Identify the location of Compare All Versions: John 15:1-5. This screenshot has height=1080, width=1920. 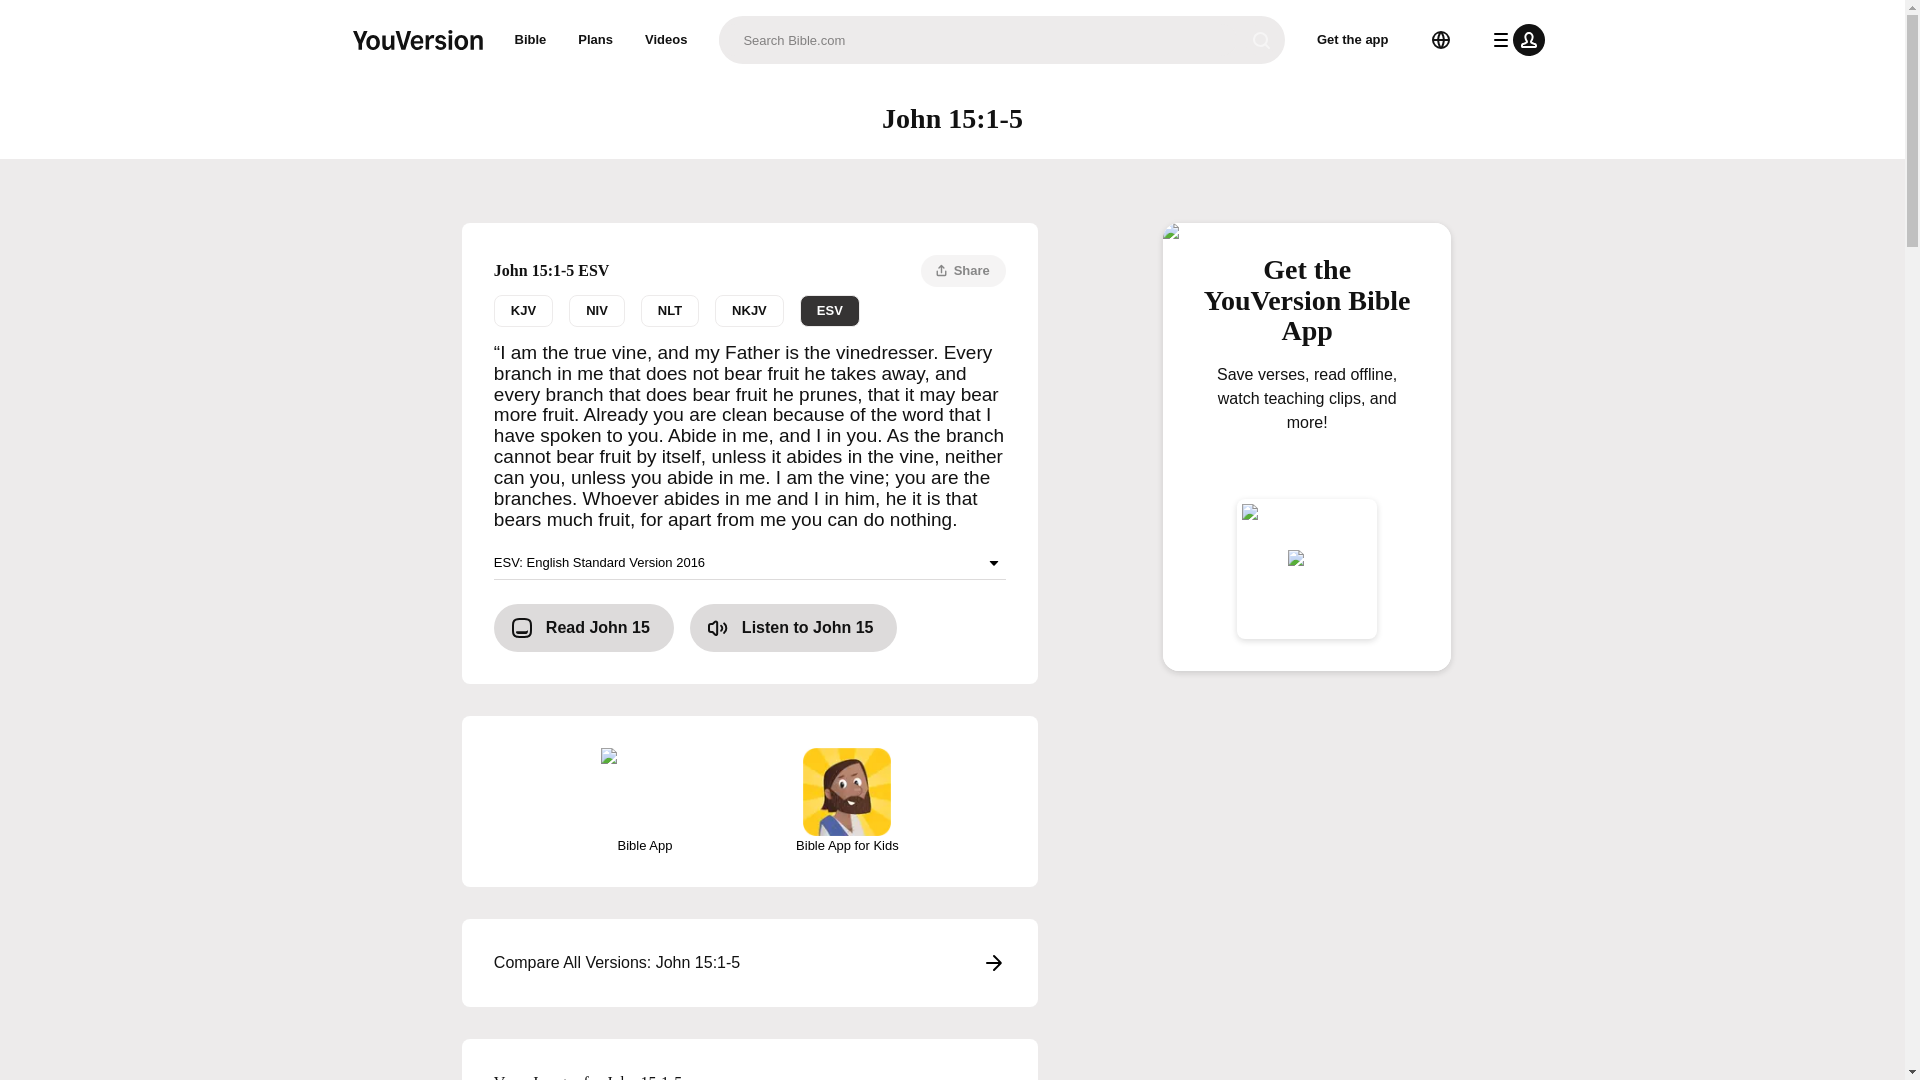
(847, 802).